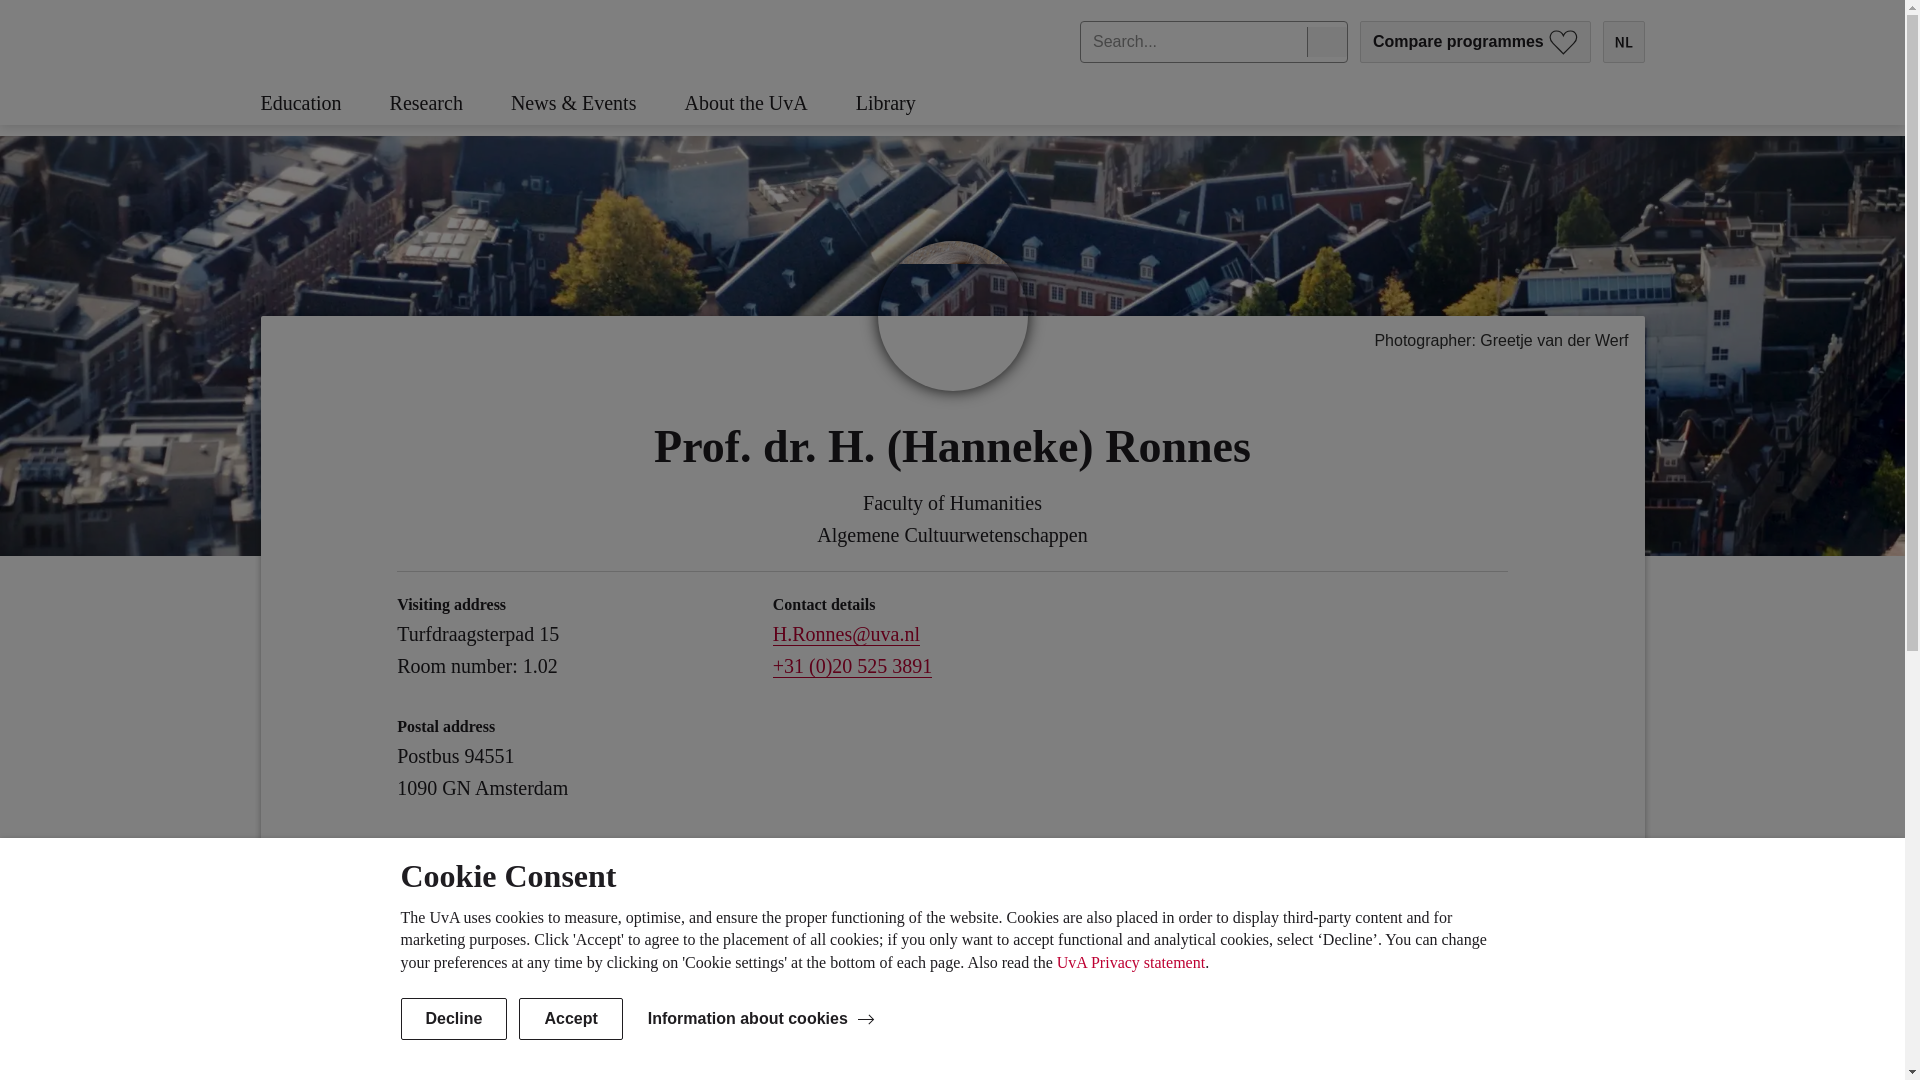  What do you see at coordinates (450, 104) in the screenshot?
I see `Research` at bounding box center [450, 104].